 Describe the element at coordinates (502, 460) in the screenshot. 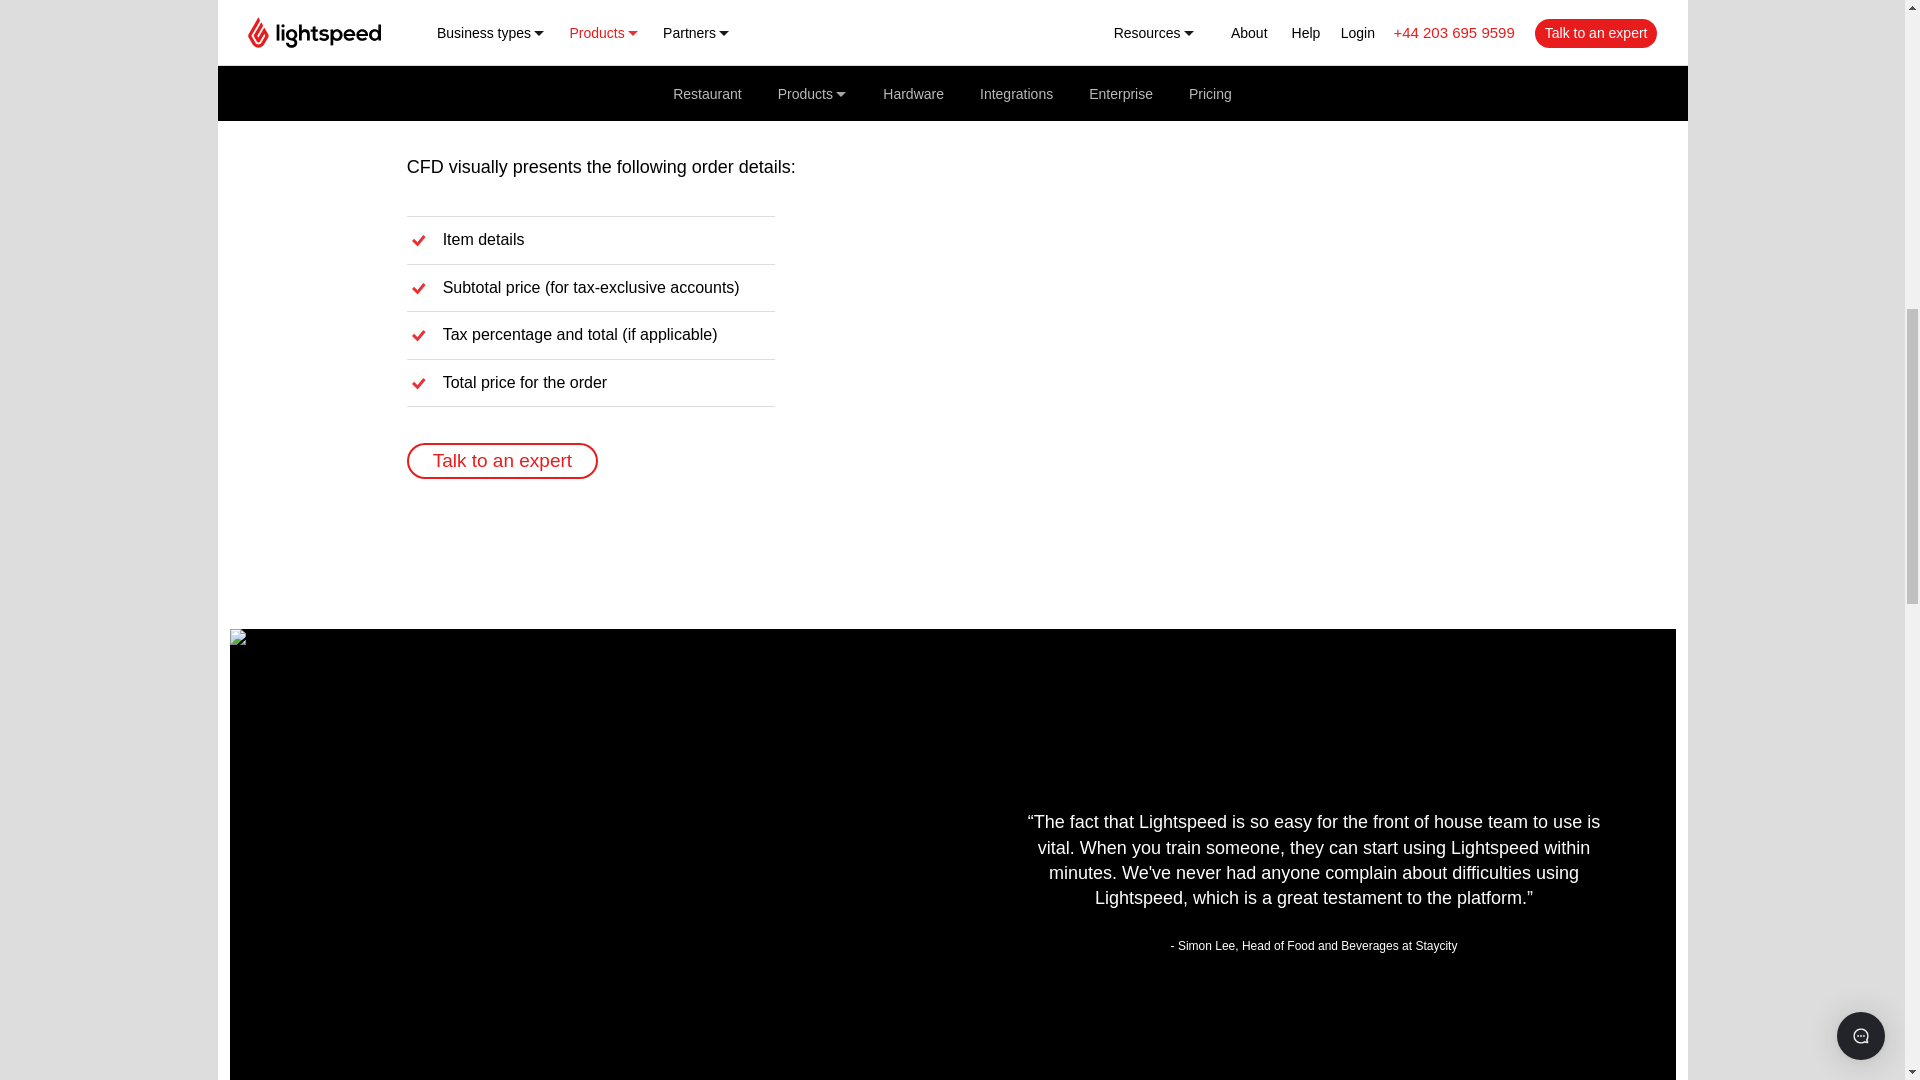

I see `Talk to an expert` at that location.